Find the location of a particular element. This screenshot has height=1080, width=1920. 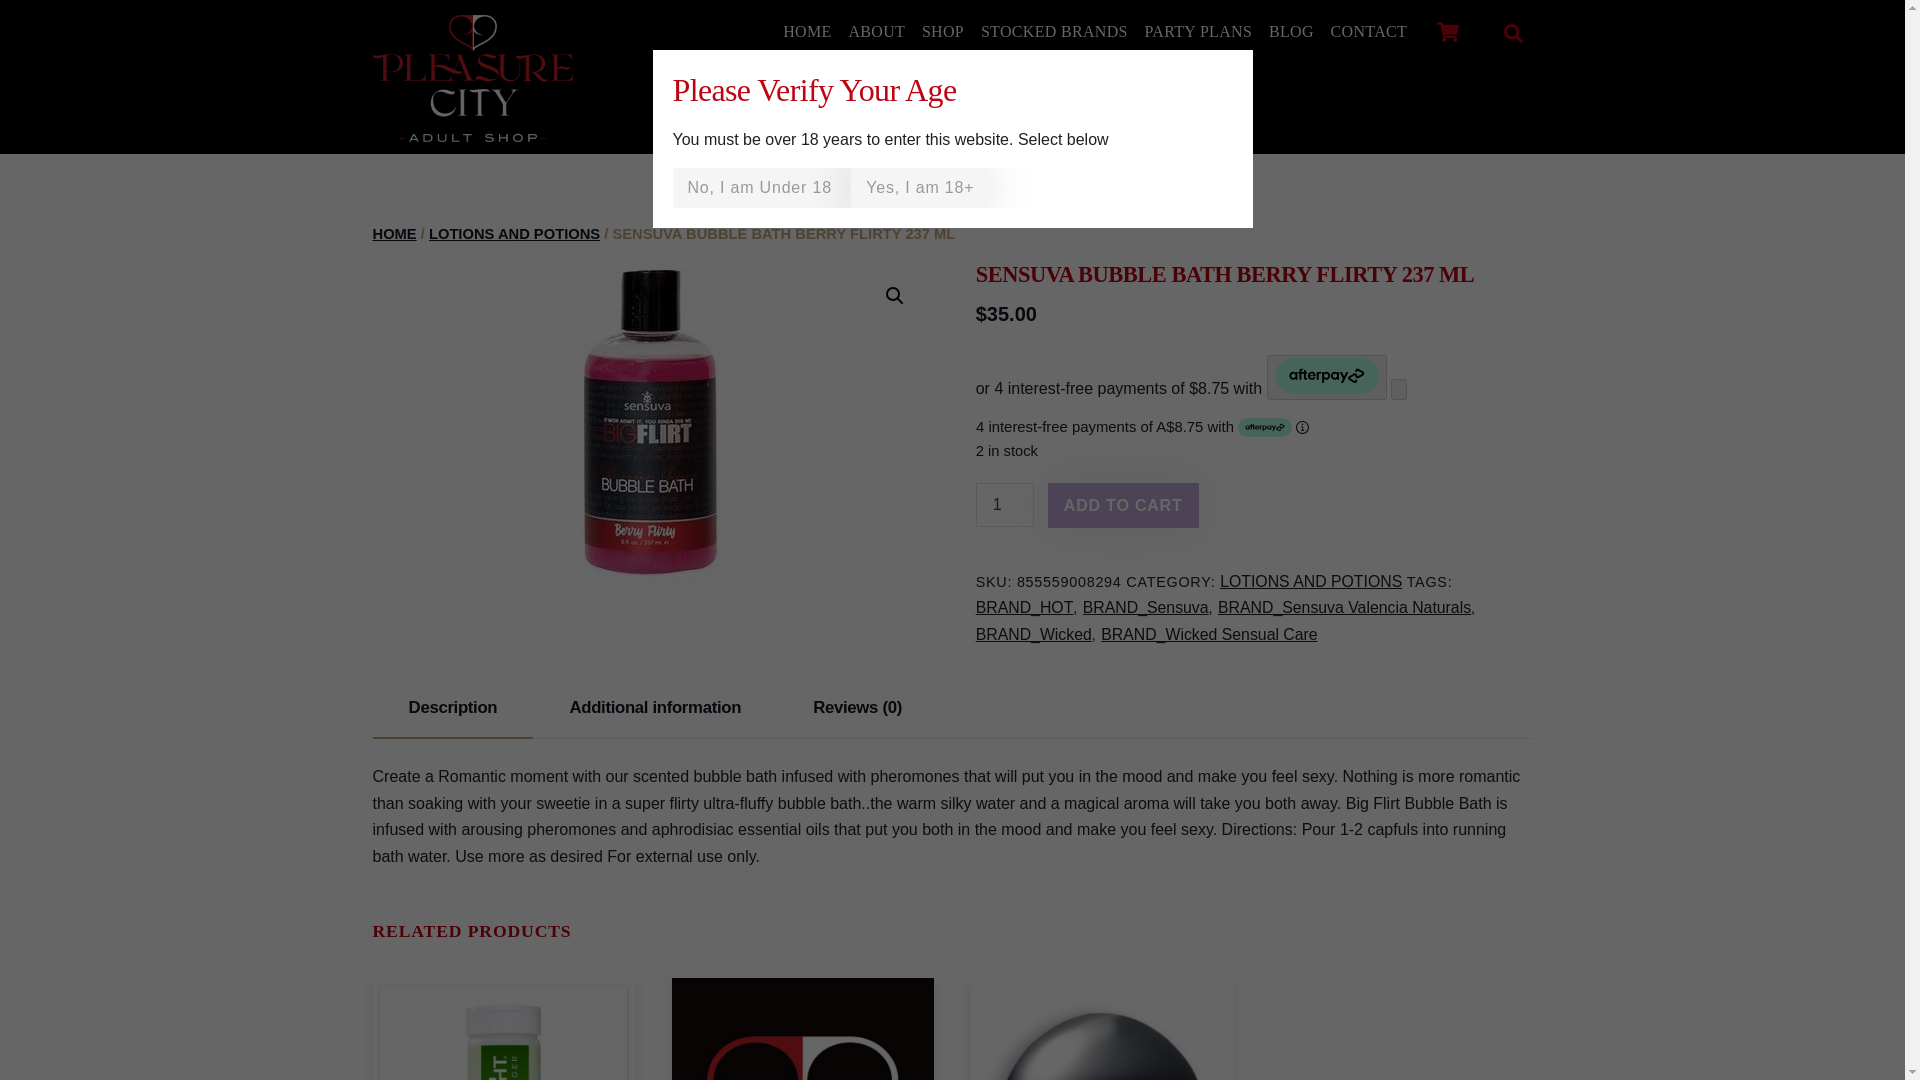

Search is located at coordinates (1507, 31).